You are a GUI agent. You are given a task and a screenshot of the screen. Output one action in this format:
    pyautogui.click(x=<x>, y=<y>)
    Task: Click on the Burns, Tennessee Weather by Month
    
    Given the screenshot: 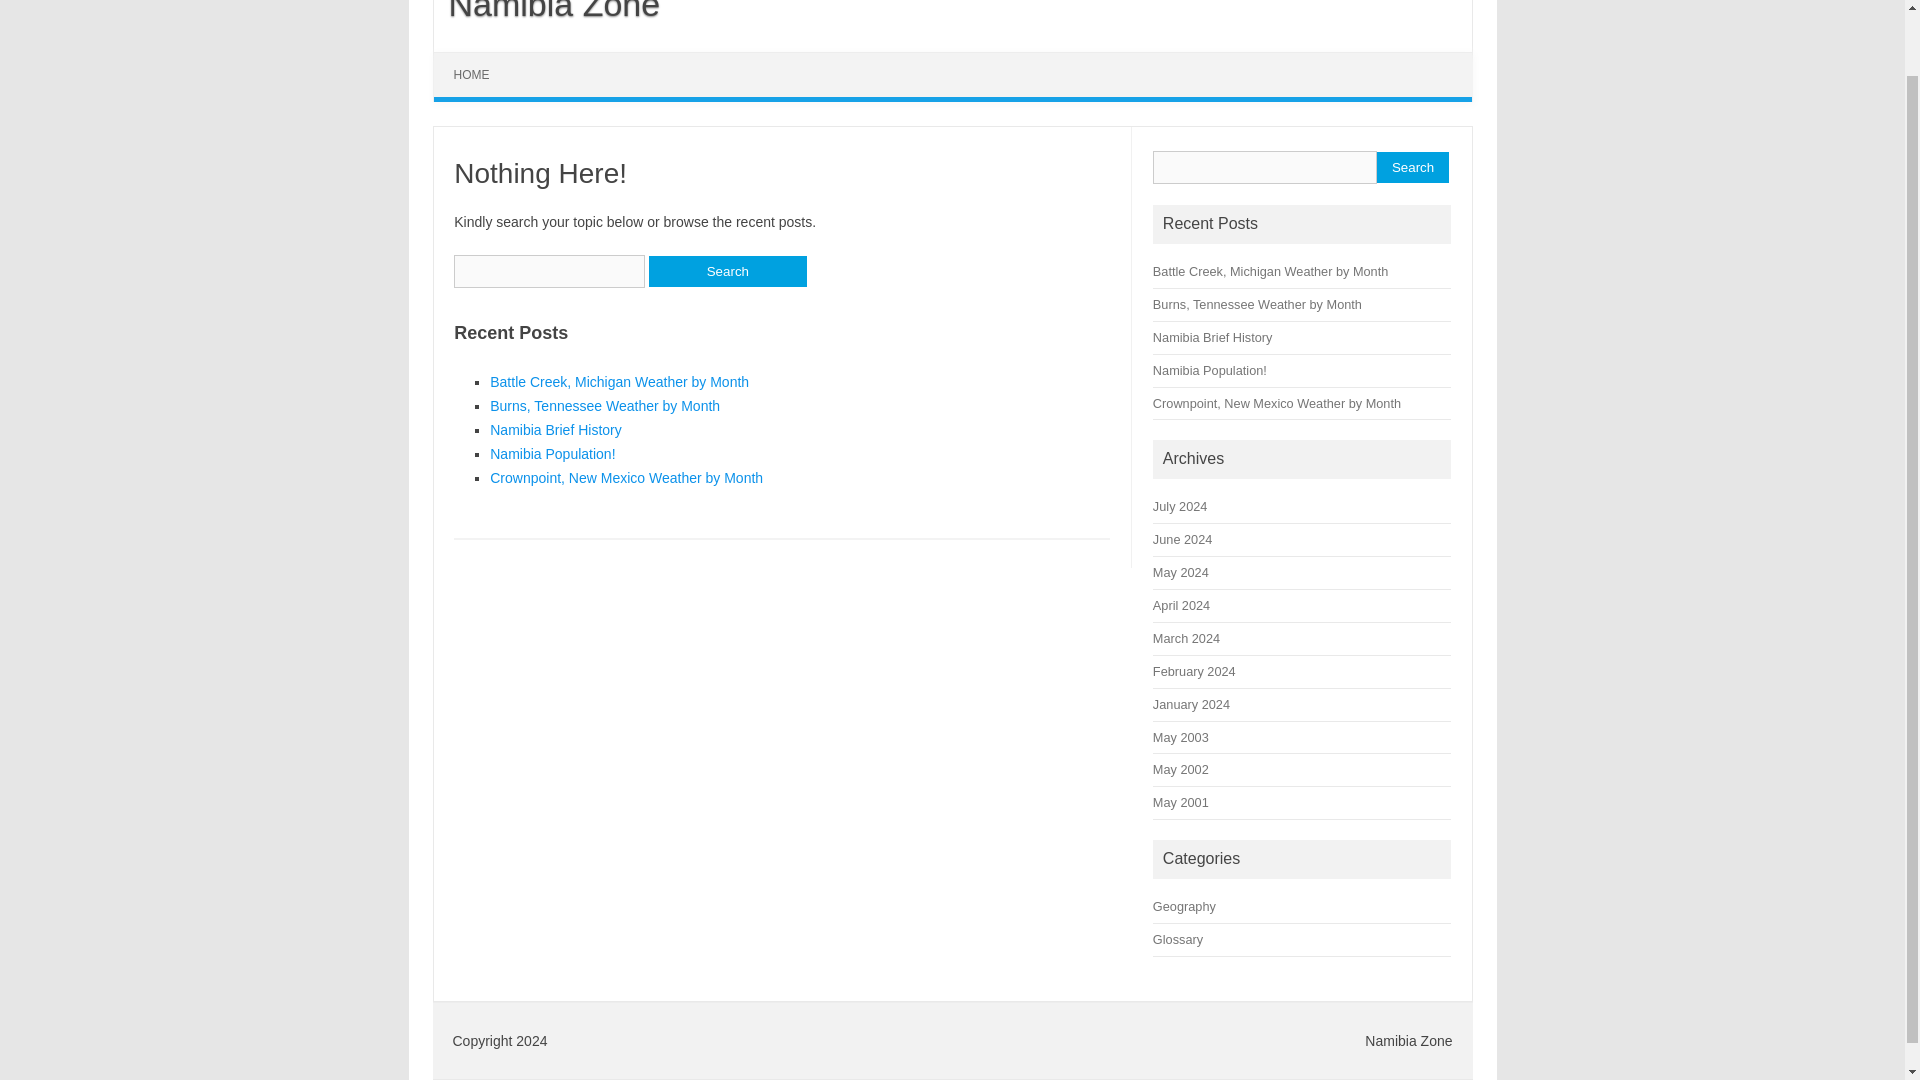 What is the action you would take?
    pyautogui.click(x=604, y=406)
    